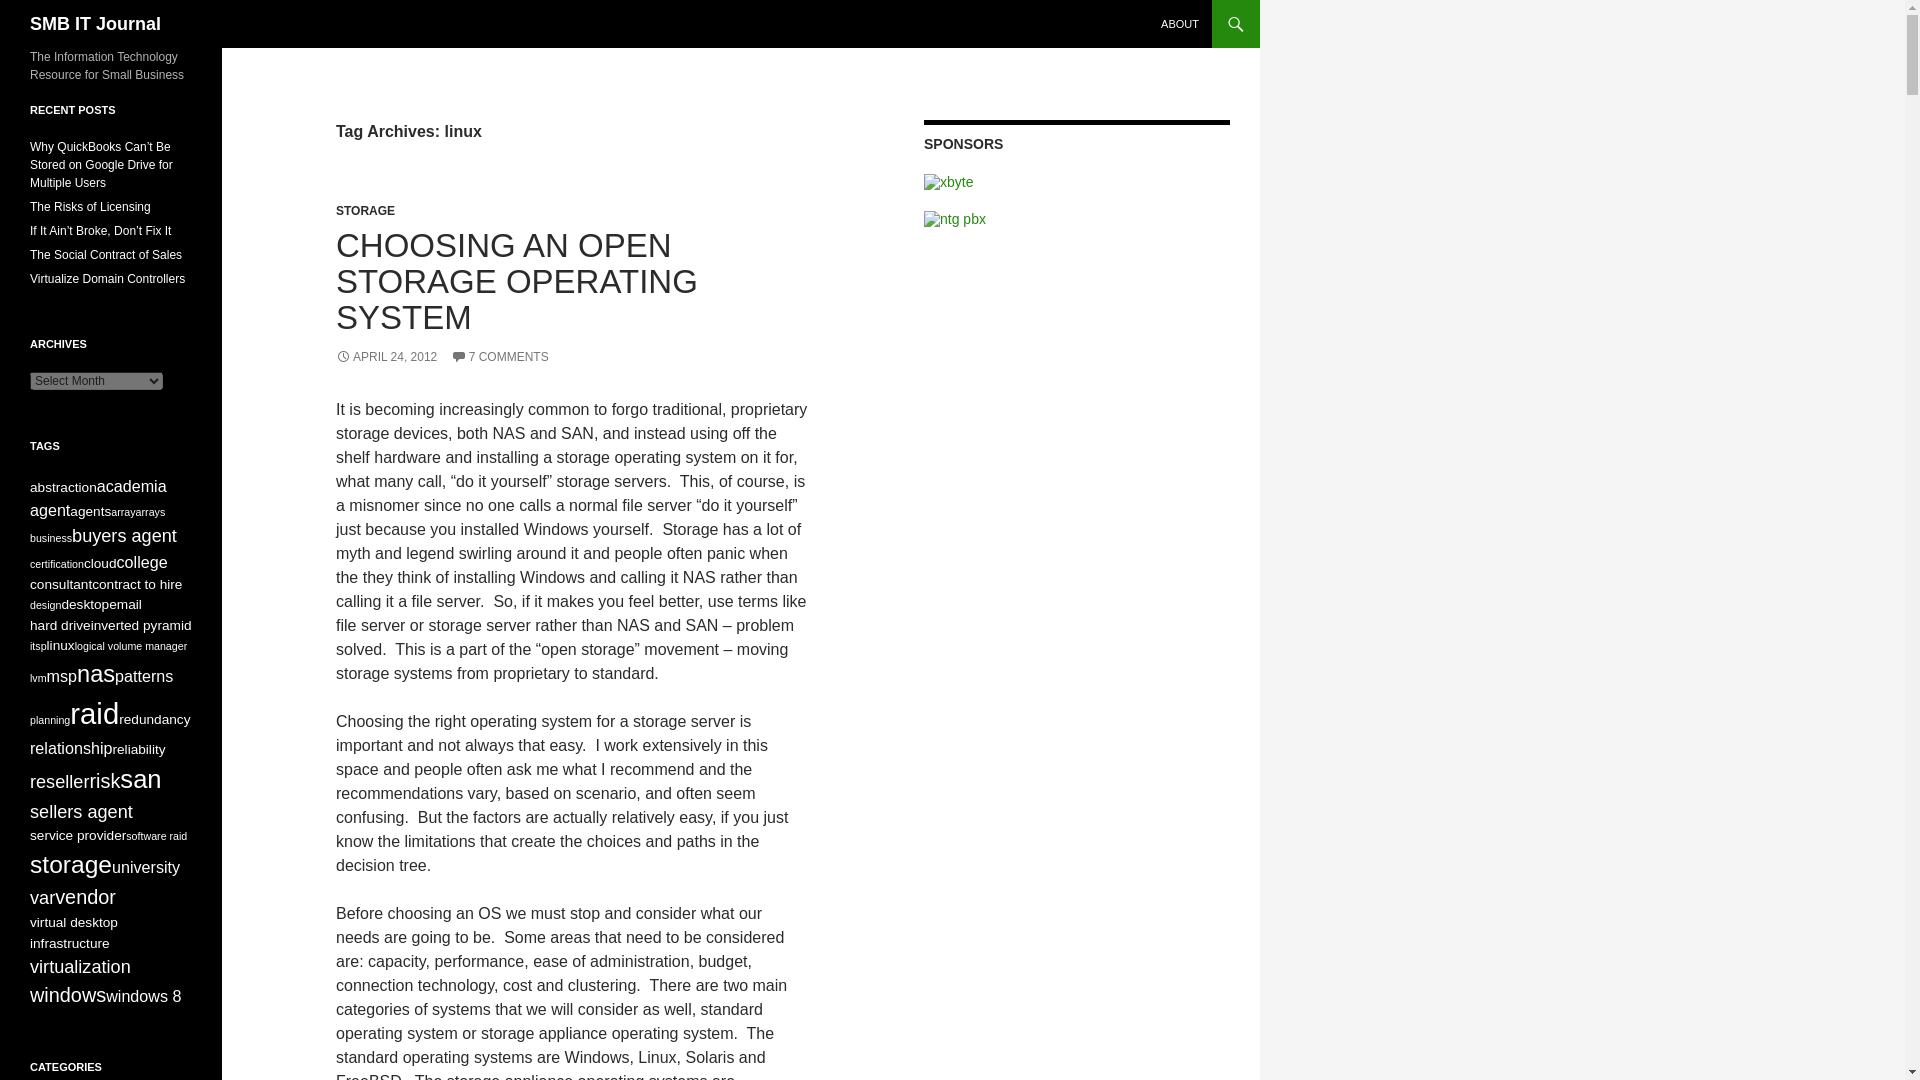 The image size is (1920, 1080). Describe the element at coordinates (96, 24) in the screenshot. I see `SMB IT Journal` at that location.